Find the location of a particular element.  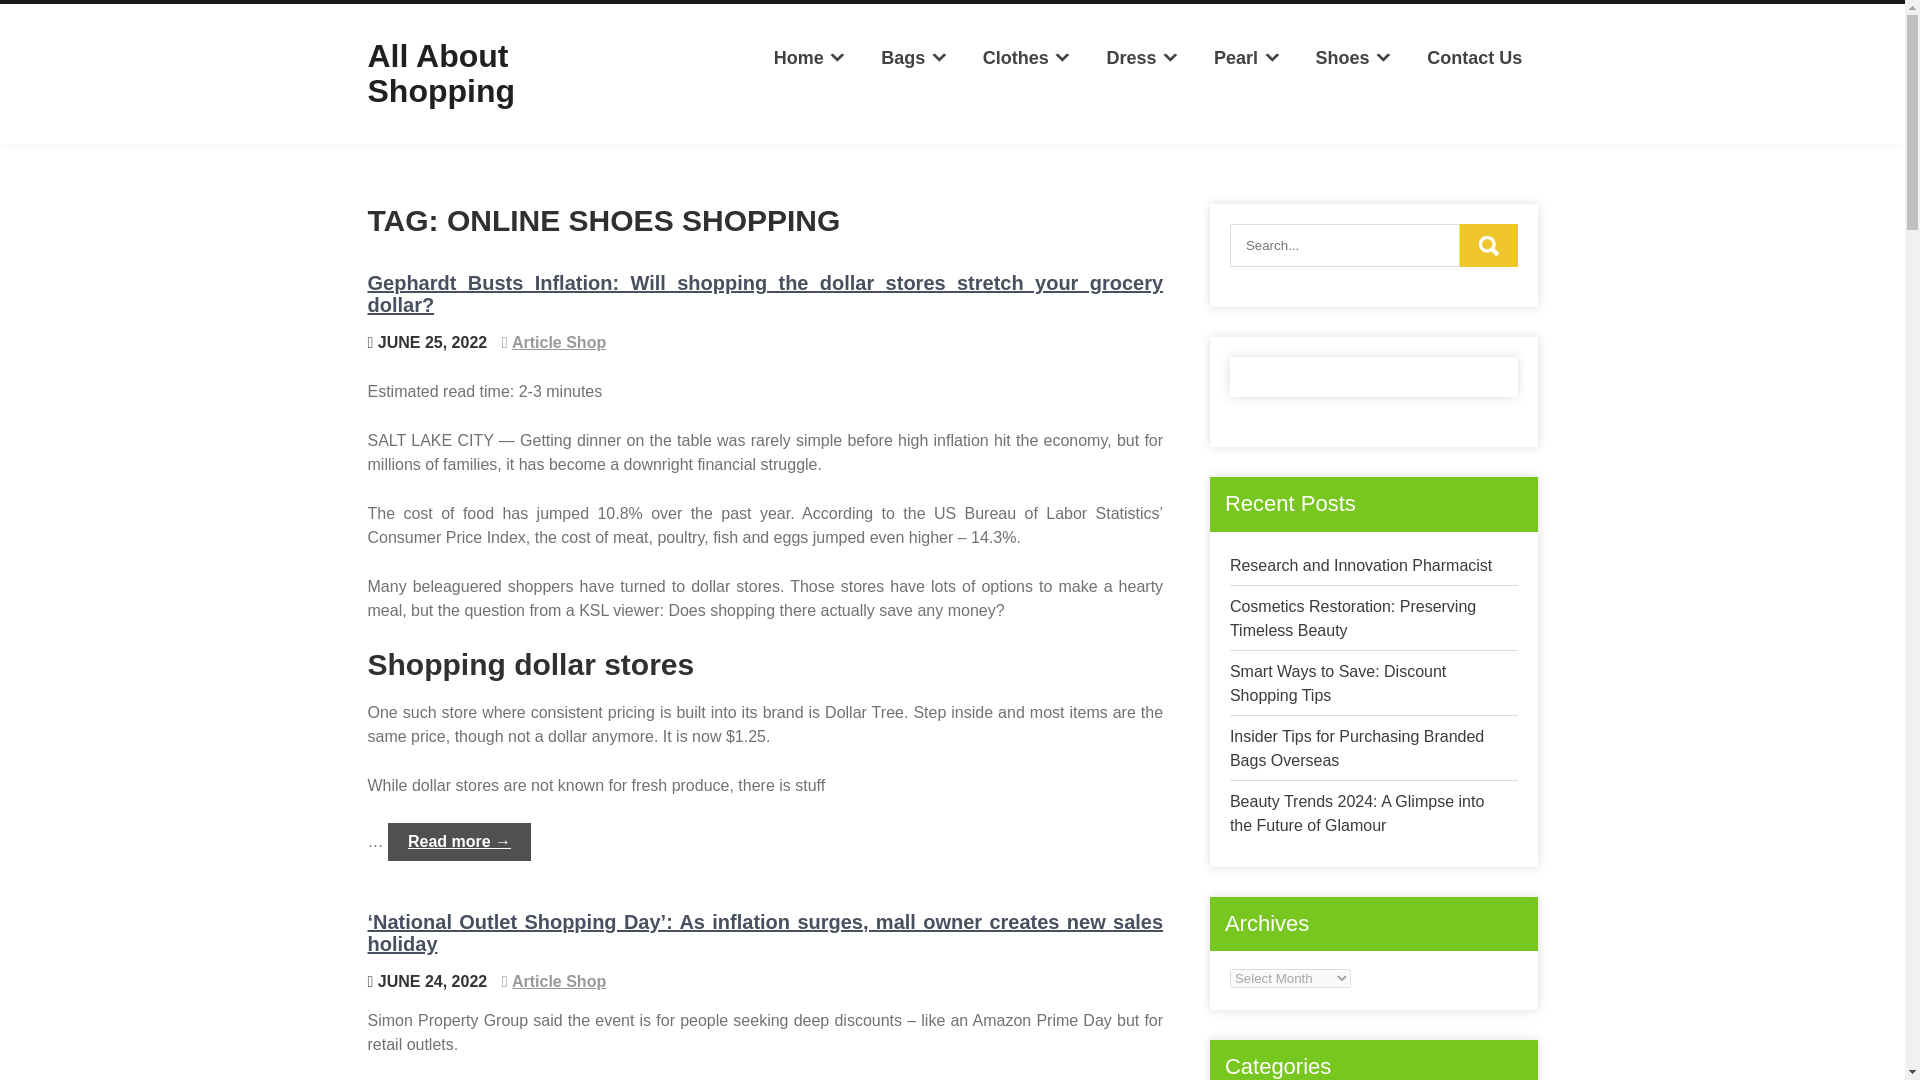

Pearl is located at coordinates (1247, 58).